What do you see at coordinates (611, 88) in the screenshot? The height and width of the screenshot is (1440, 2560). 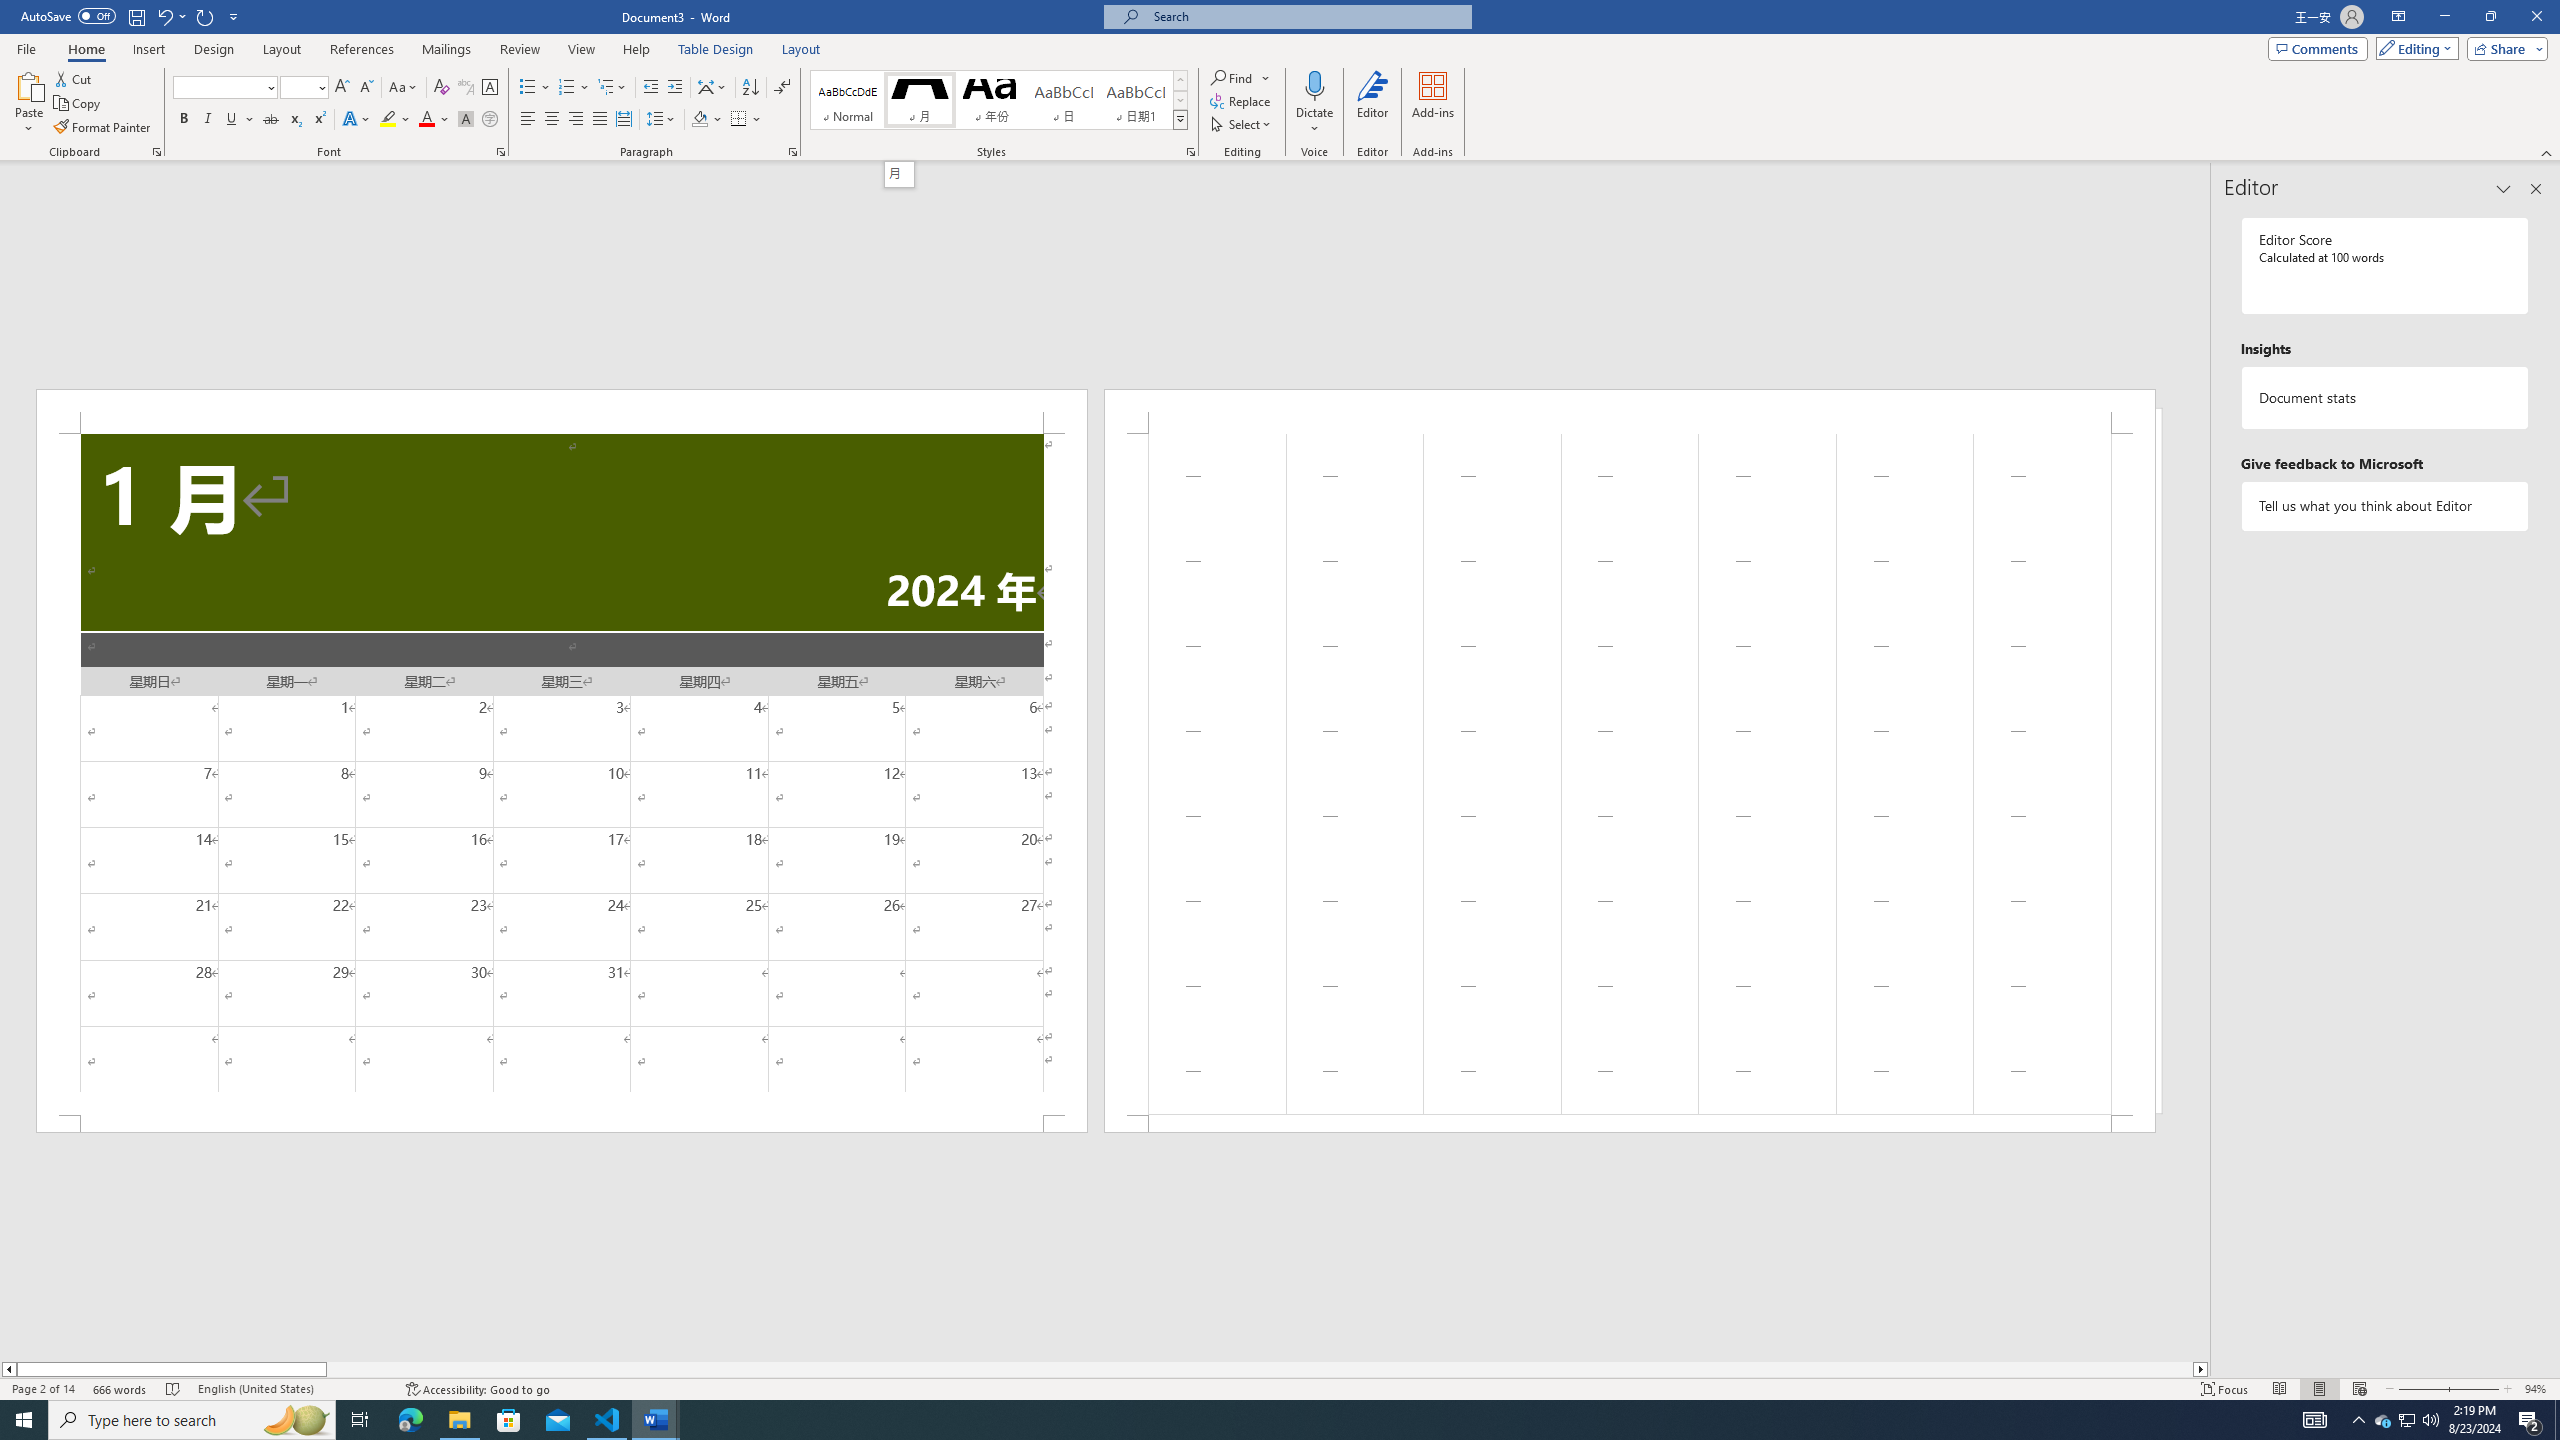 I see `Multilevel List` at bounding box center [611, 88].